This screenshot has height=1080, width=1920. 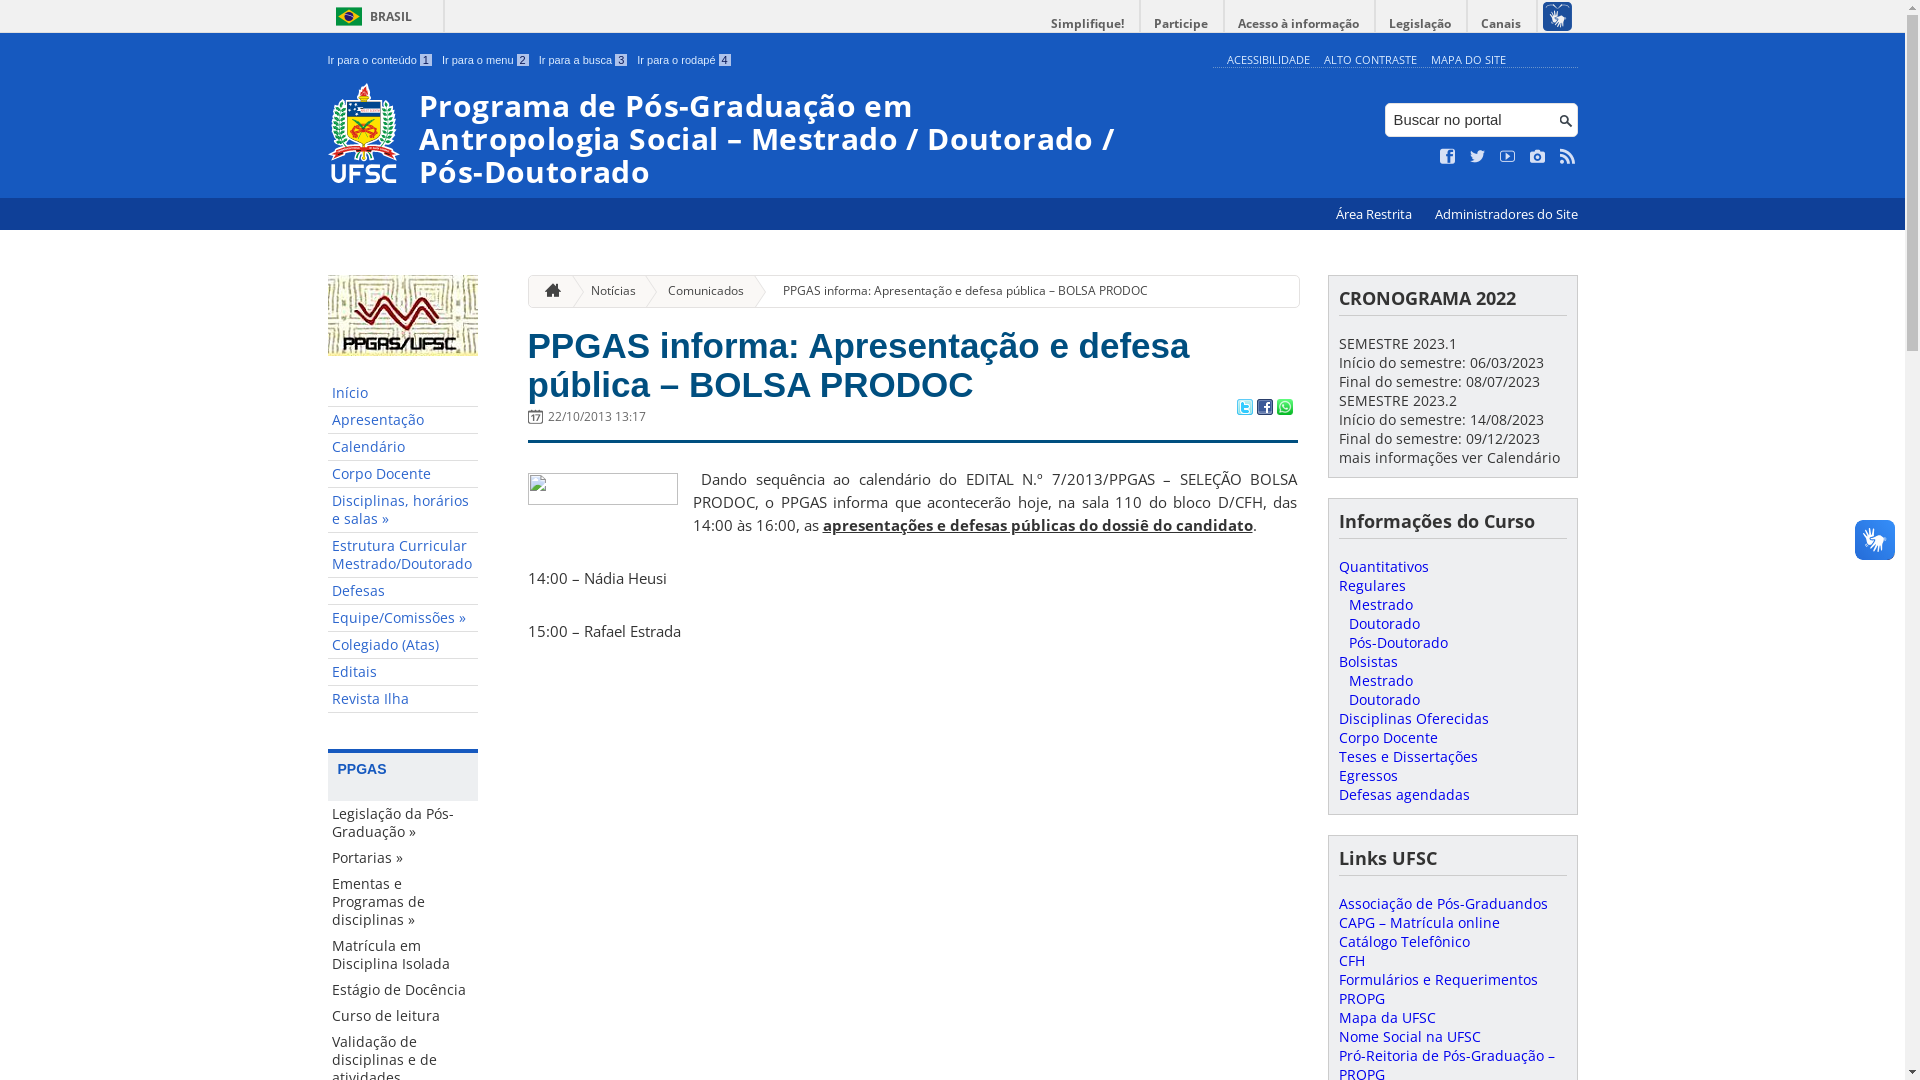 What do you see at coordinates (584, 60) in the screenshot?
I see `Ir para a busca 3` at bounding box center [584, 60].